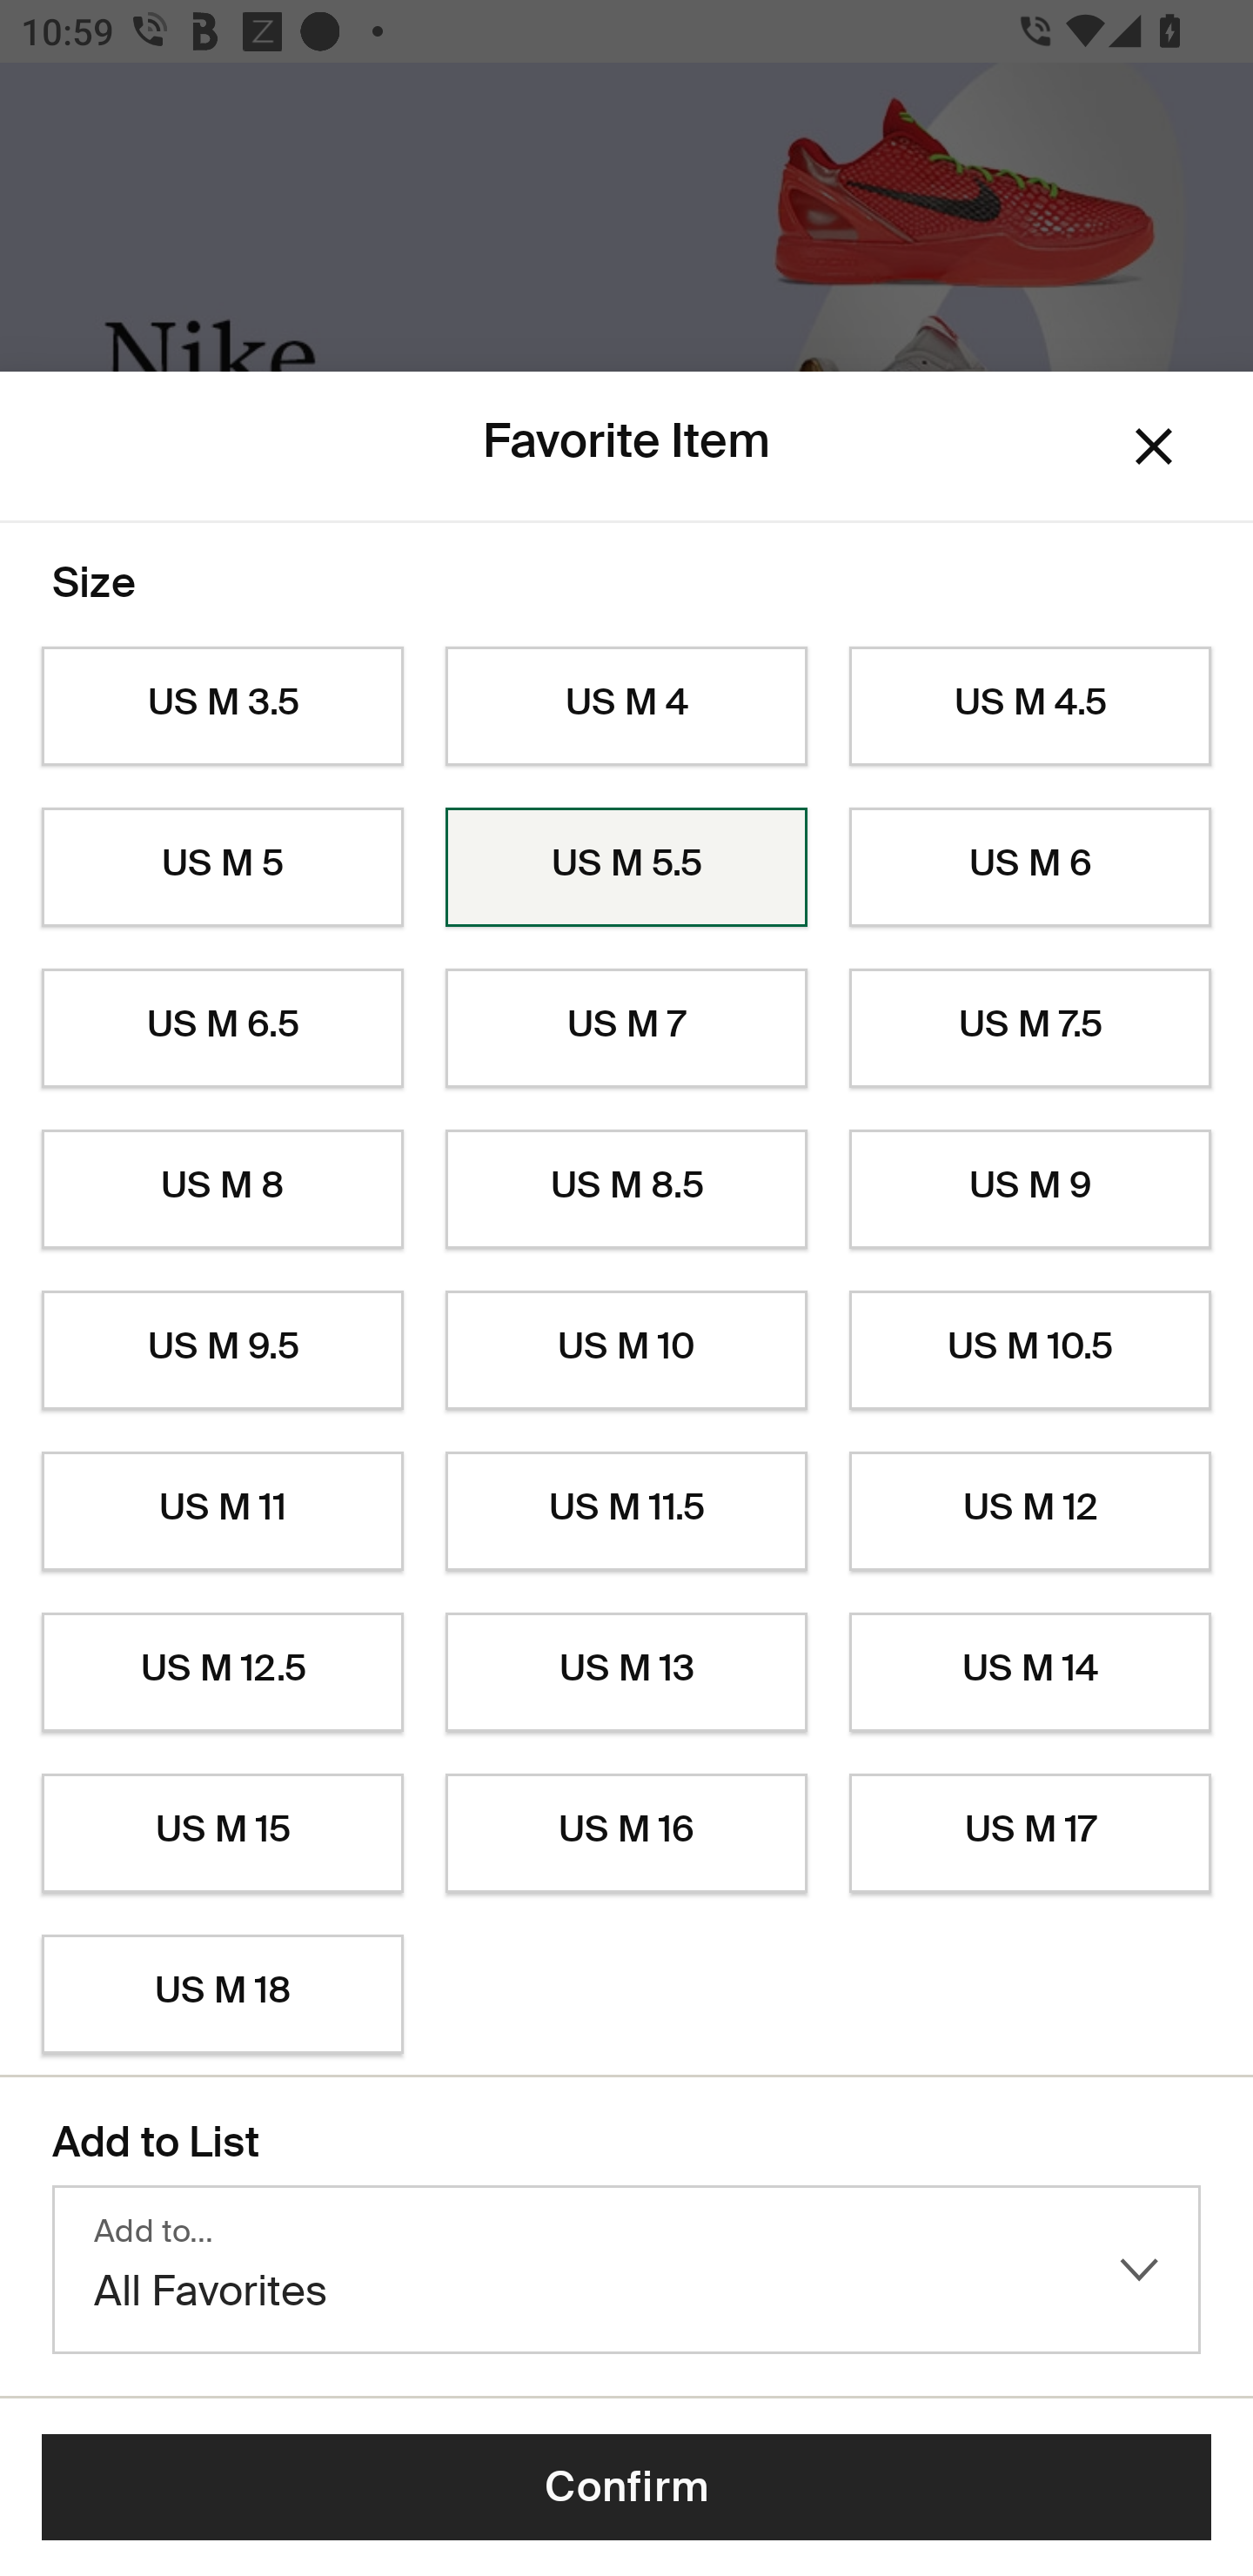  I want to click on US M 17, so click(1030, 1834).